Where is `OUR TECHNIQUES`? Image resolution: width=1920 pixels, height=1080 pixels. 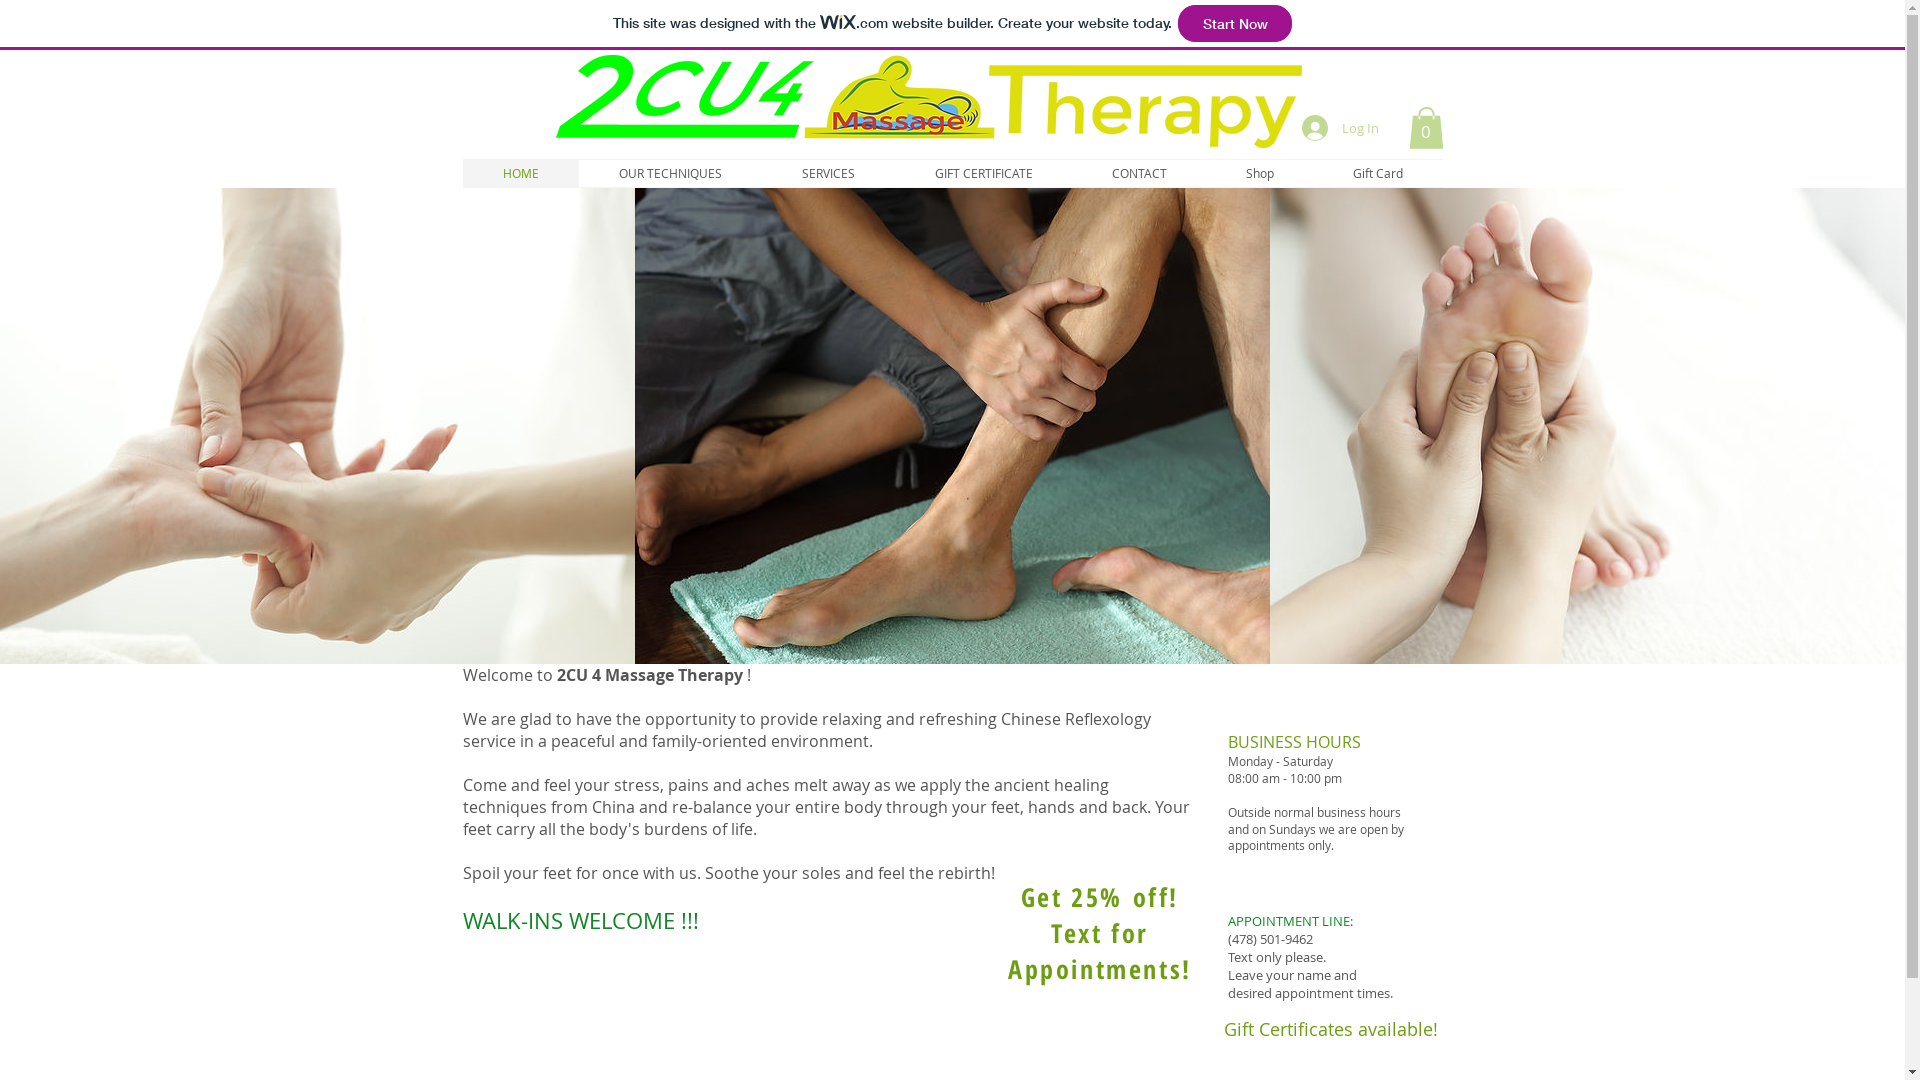 OUR TECHNIQUES is located at coordinates (670, 173).